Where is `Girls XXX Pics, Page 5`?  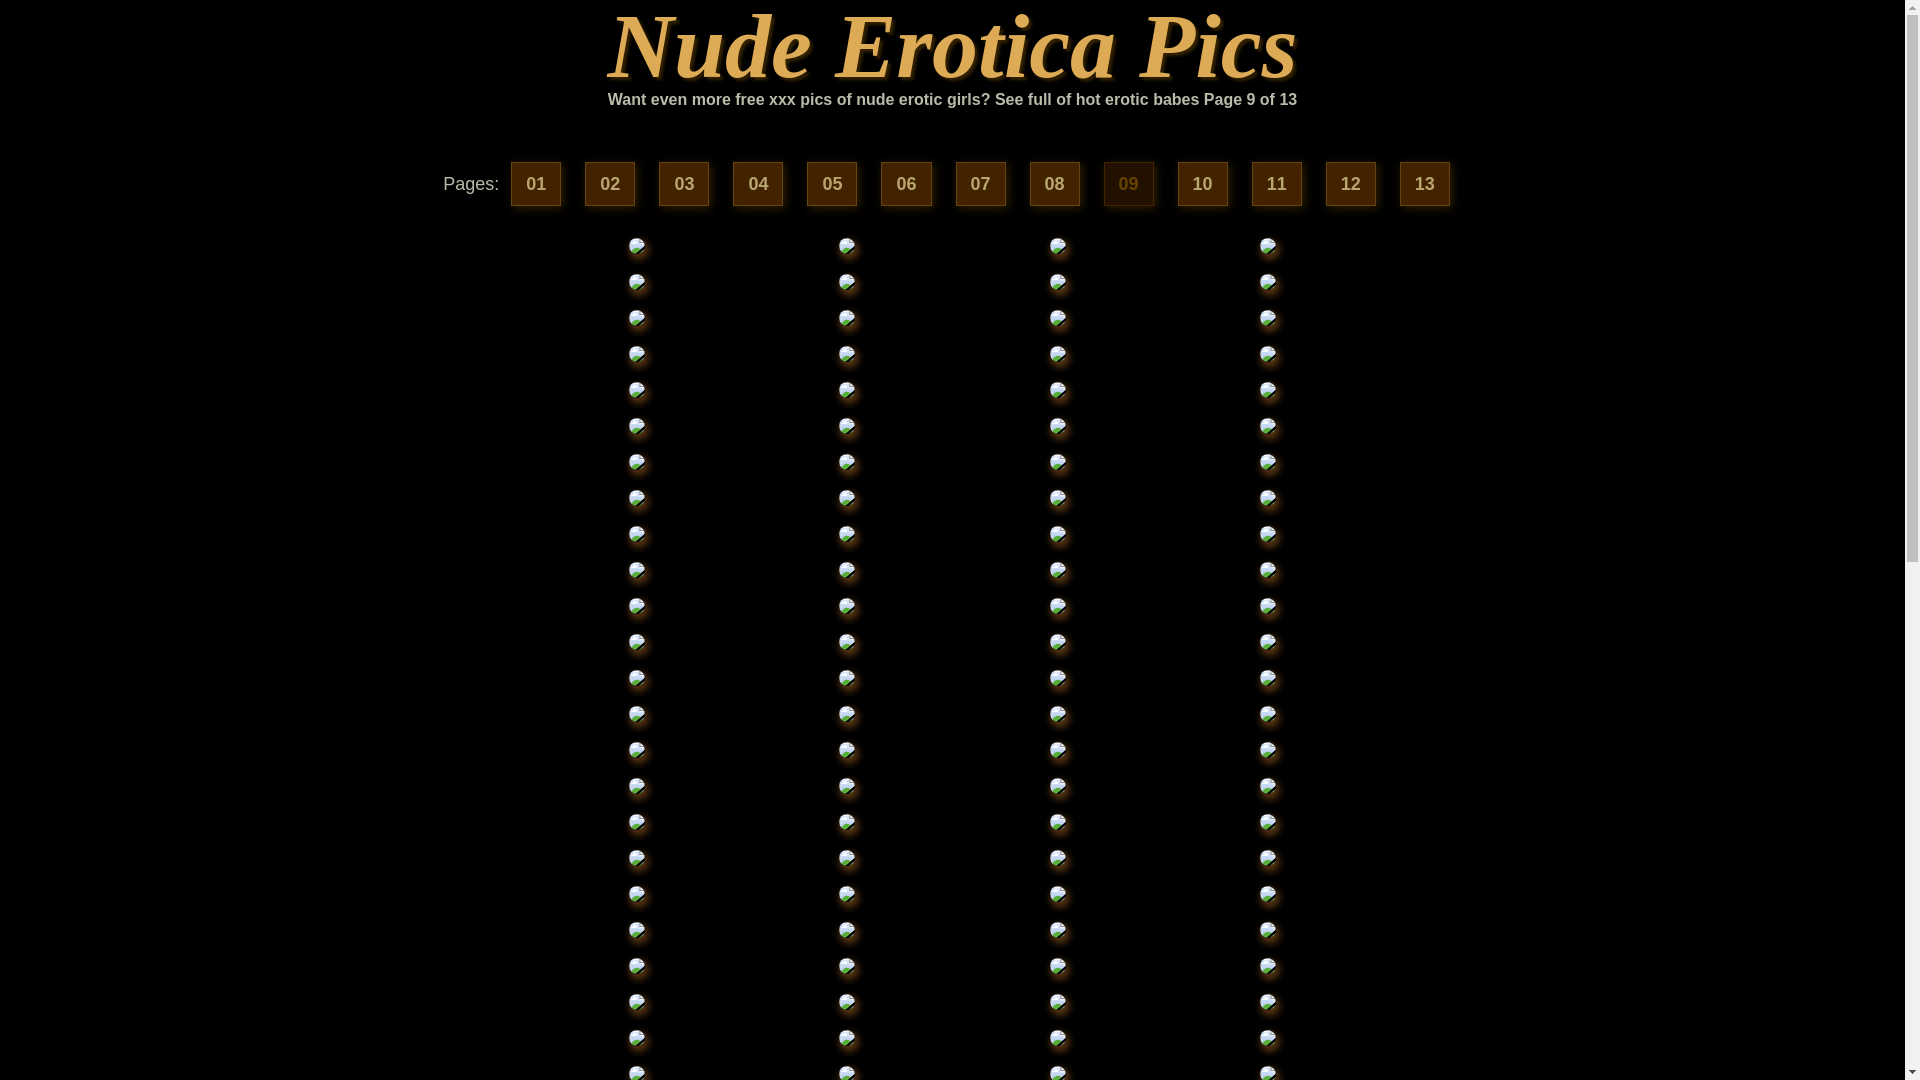
Girls XXX Pics, Page 5 is located at coordinates (831, 184).